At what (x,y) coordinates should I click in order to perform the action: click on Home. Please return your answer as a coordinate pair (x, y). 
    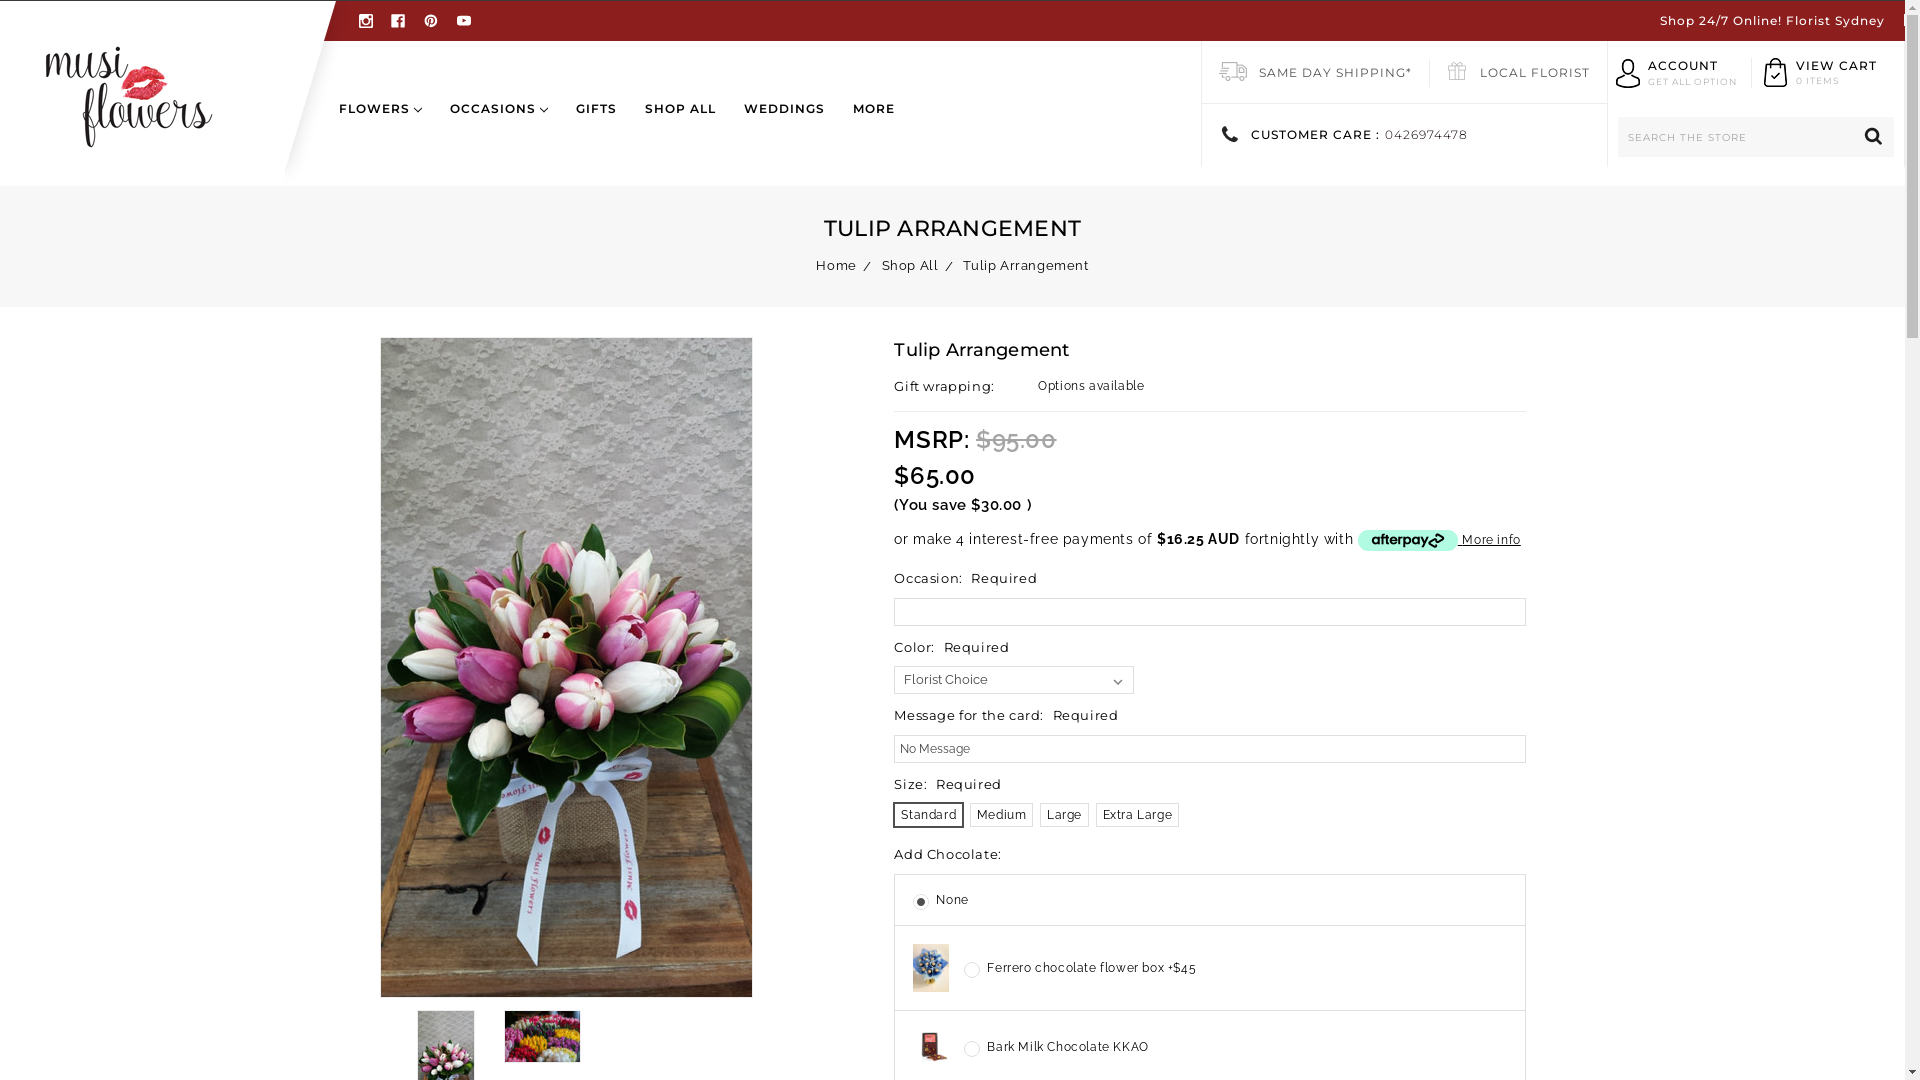
    Looking at the image, I should click on (836, 266).